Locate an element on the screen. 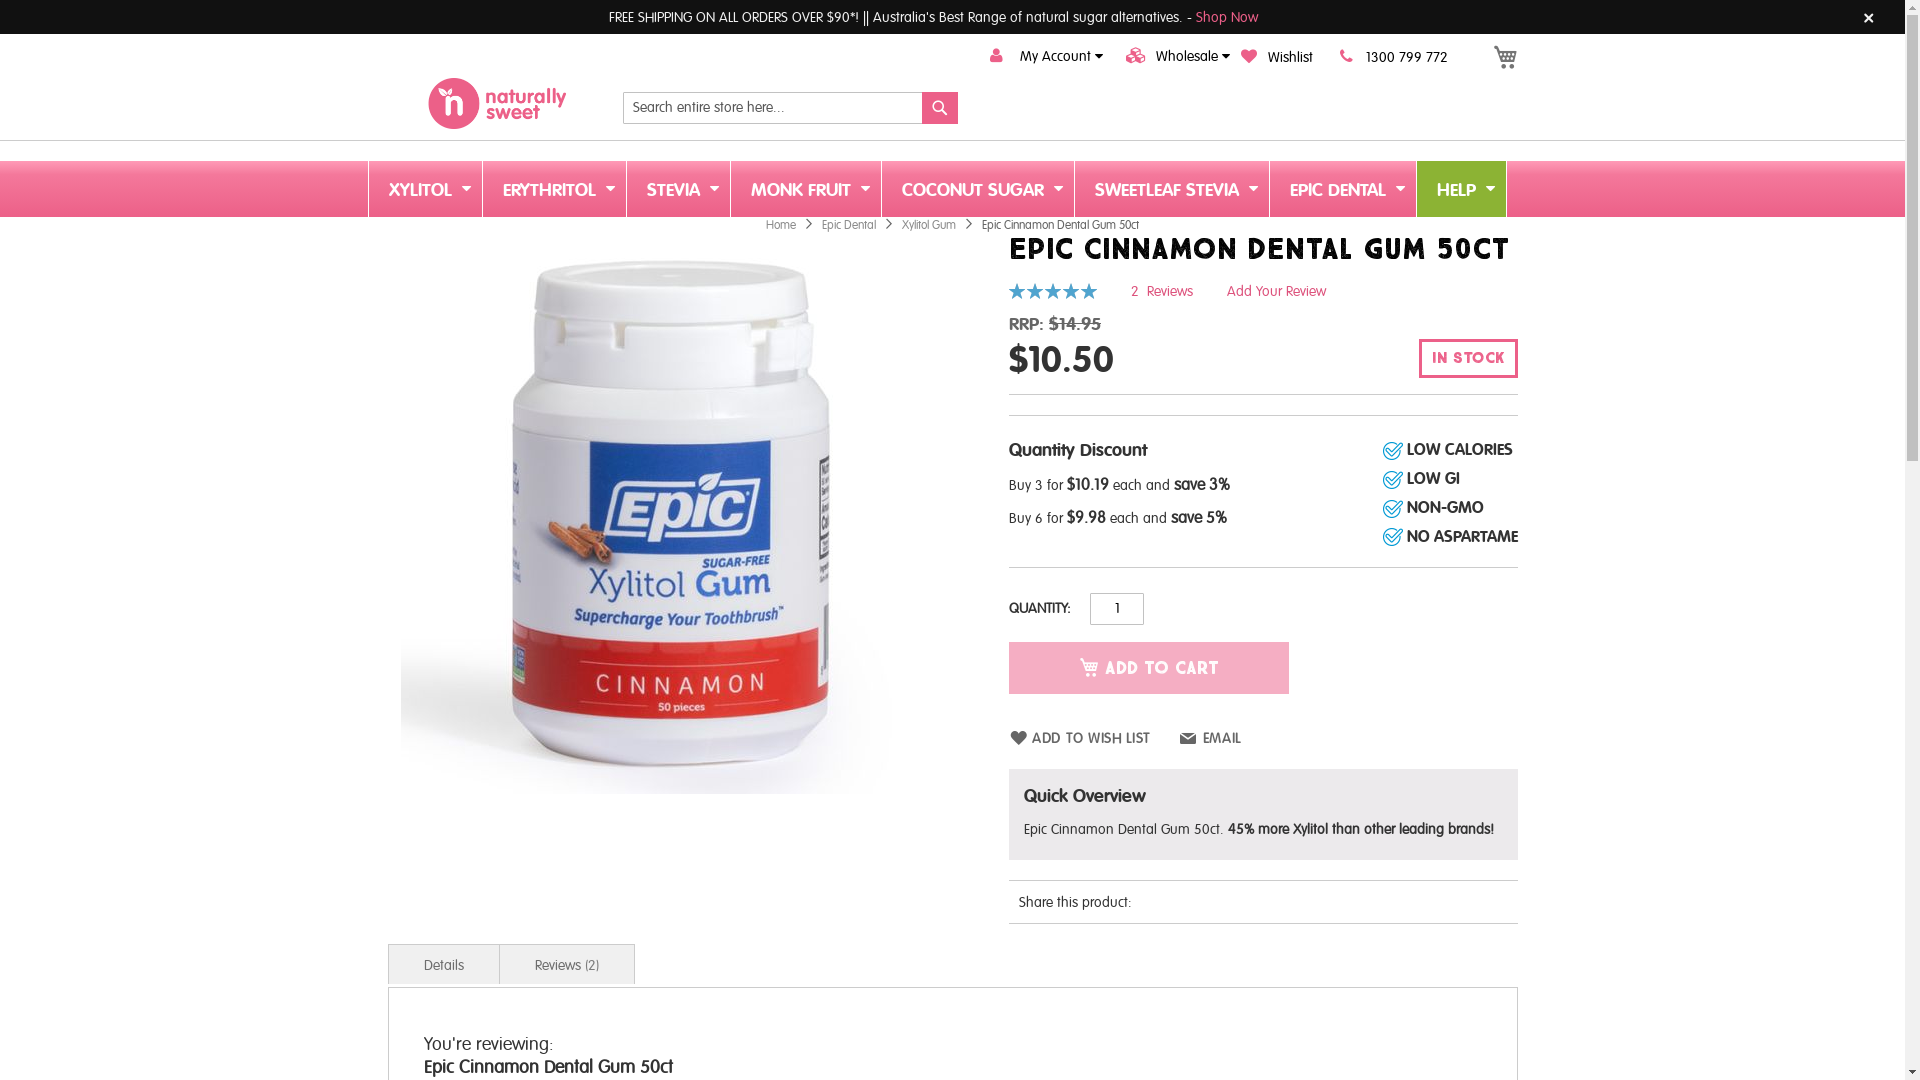 Image resolution: width=1920 pixels, height=1080 pixels. EMAIL is located at coordinates (1211, 739).